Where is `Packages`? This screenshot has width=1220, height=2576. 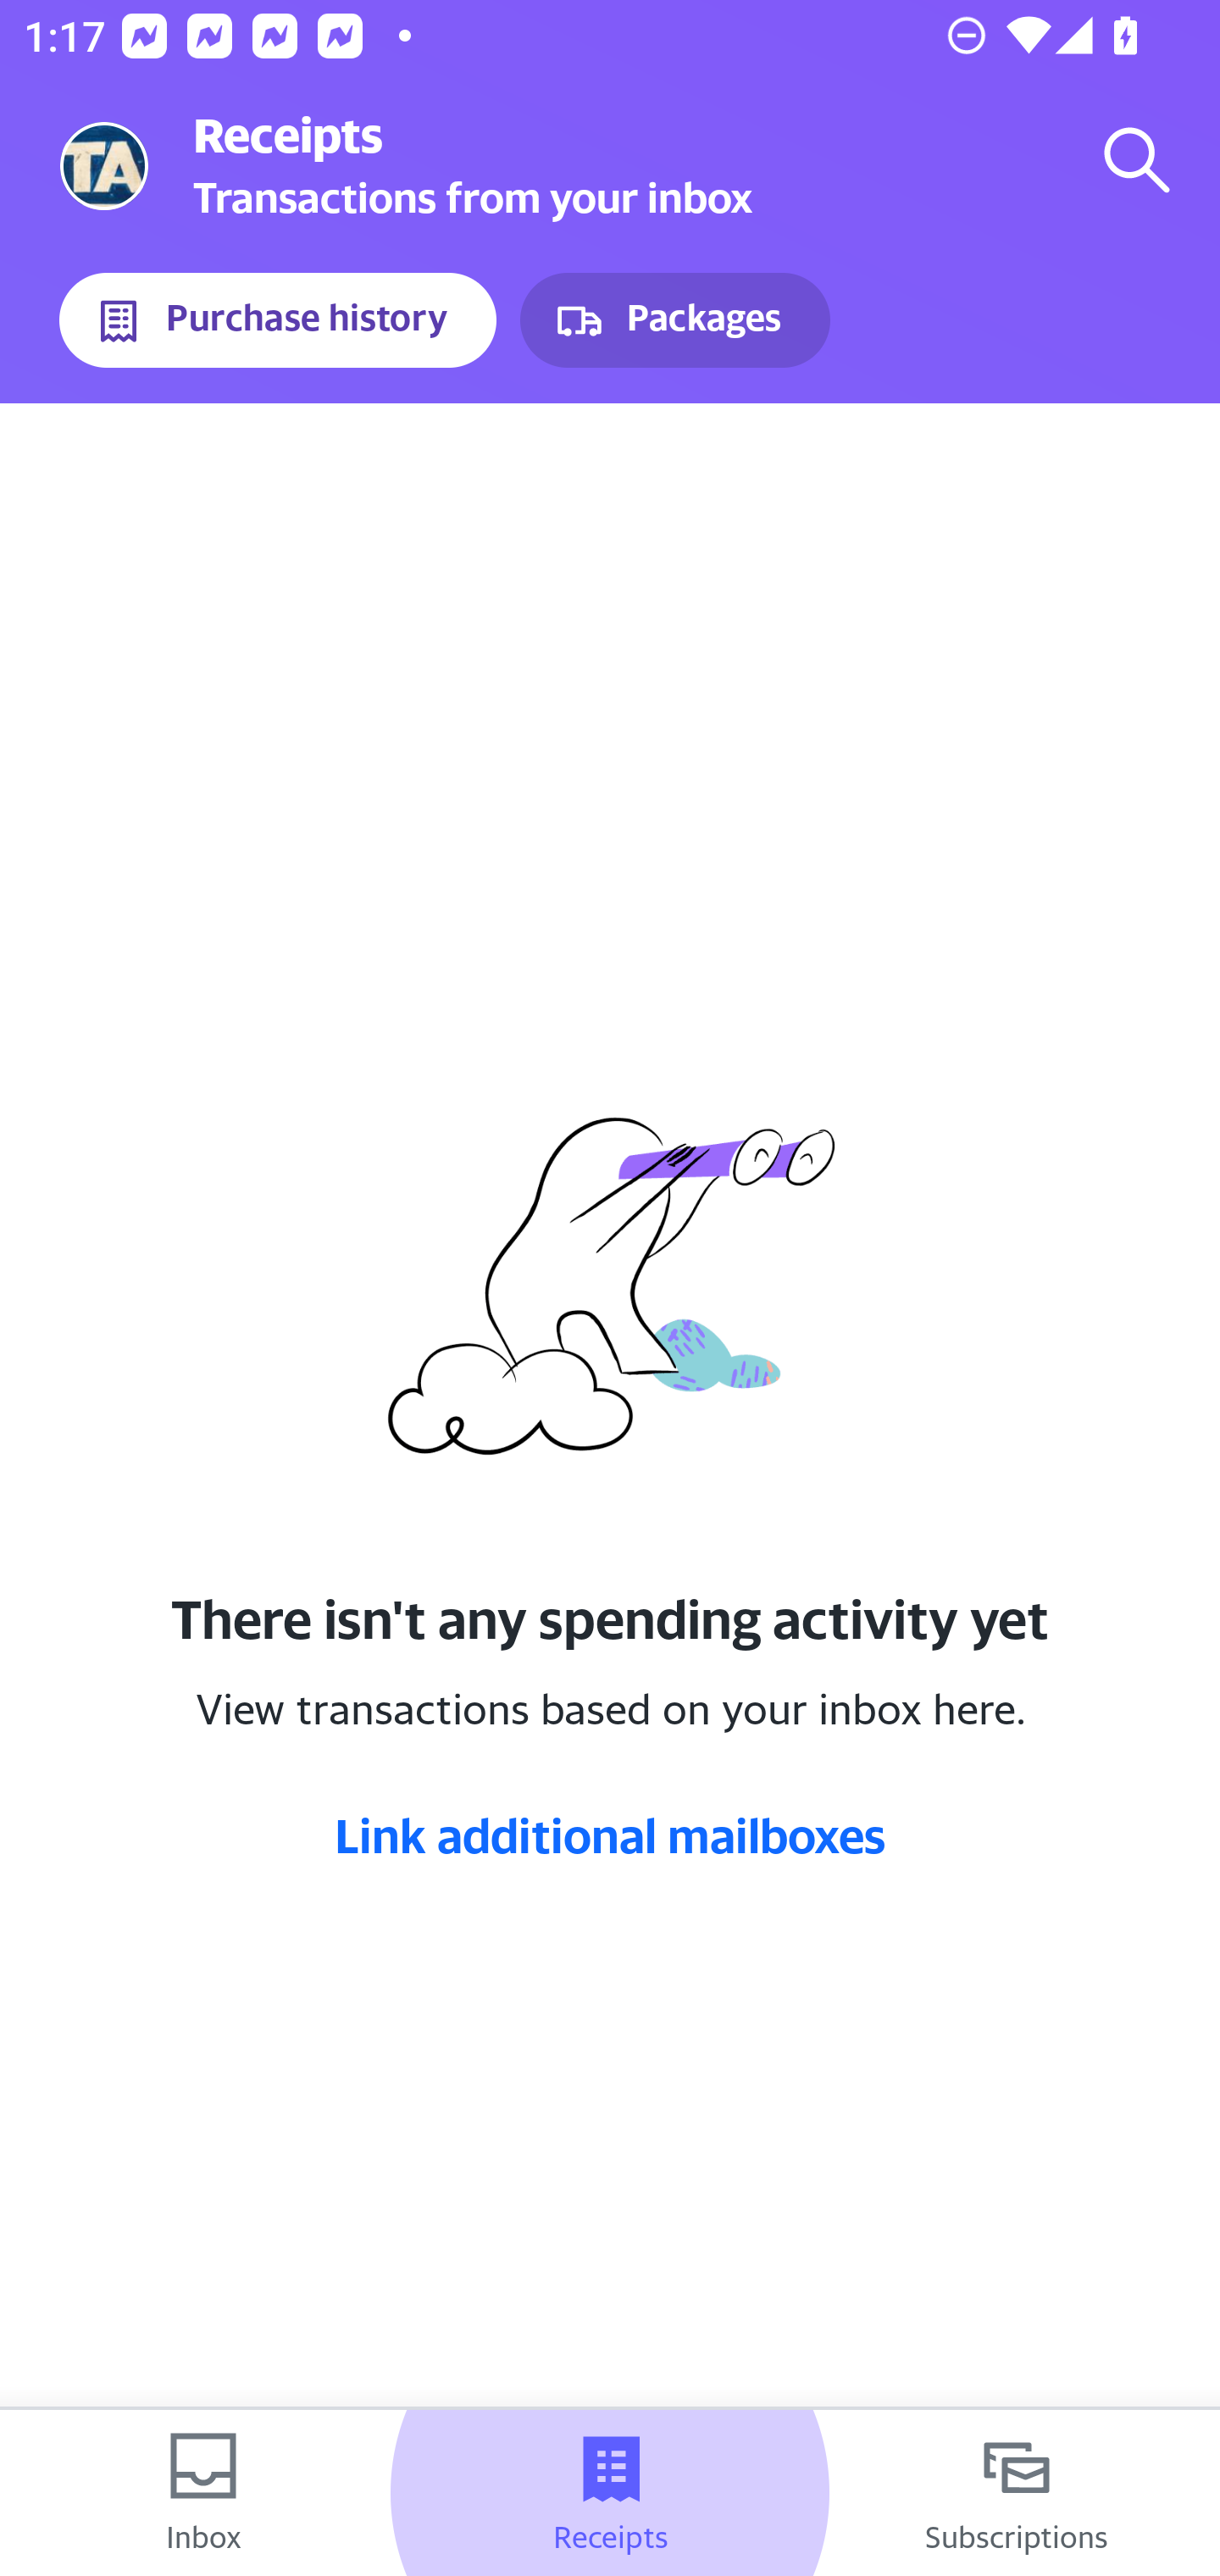 Packages is located at coordinates (674, 320).